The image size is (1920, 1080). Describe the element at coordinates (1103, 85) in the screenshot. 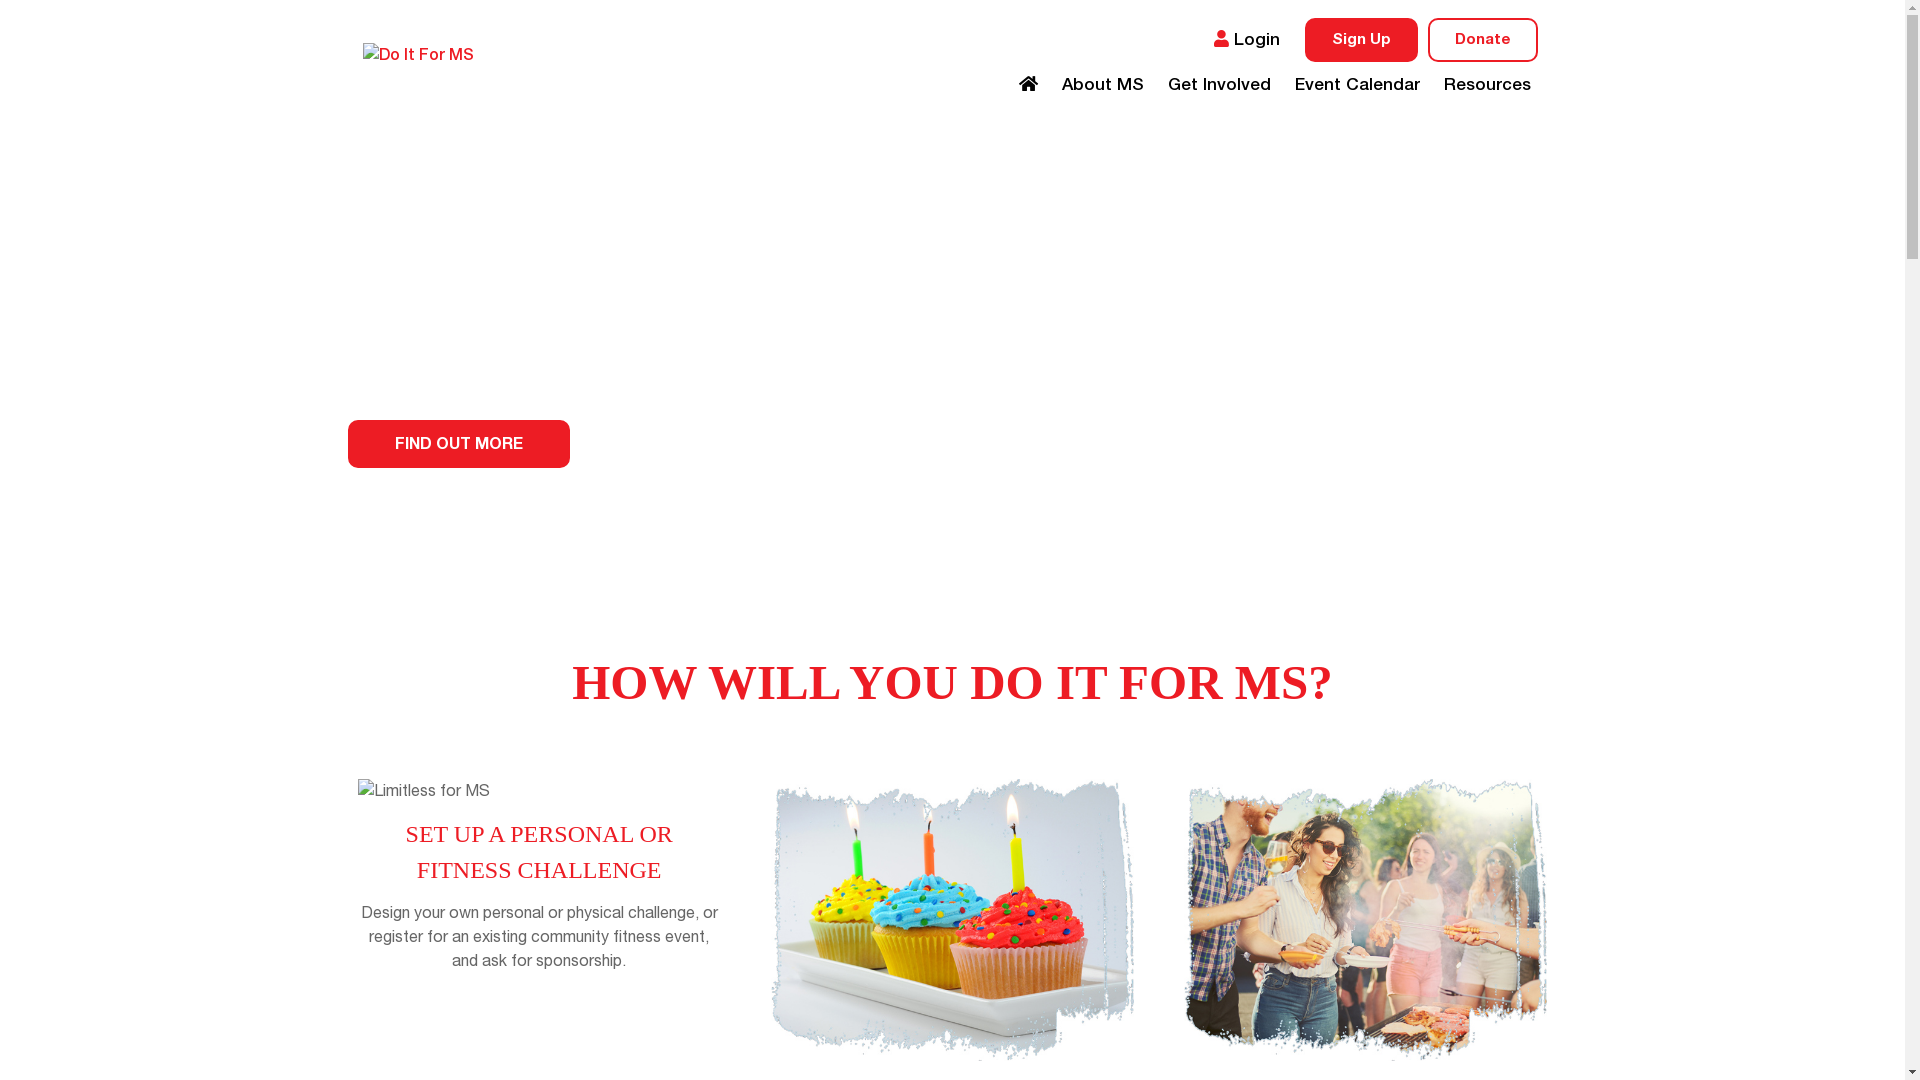

I see `About MS` at that location.